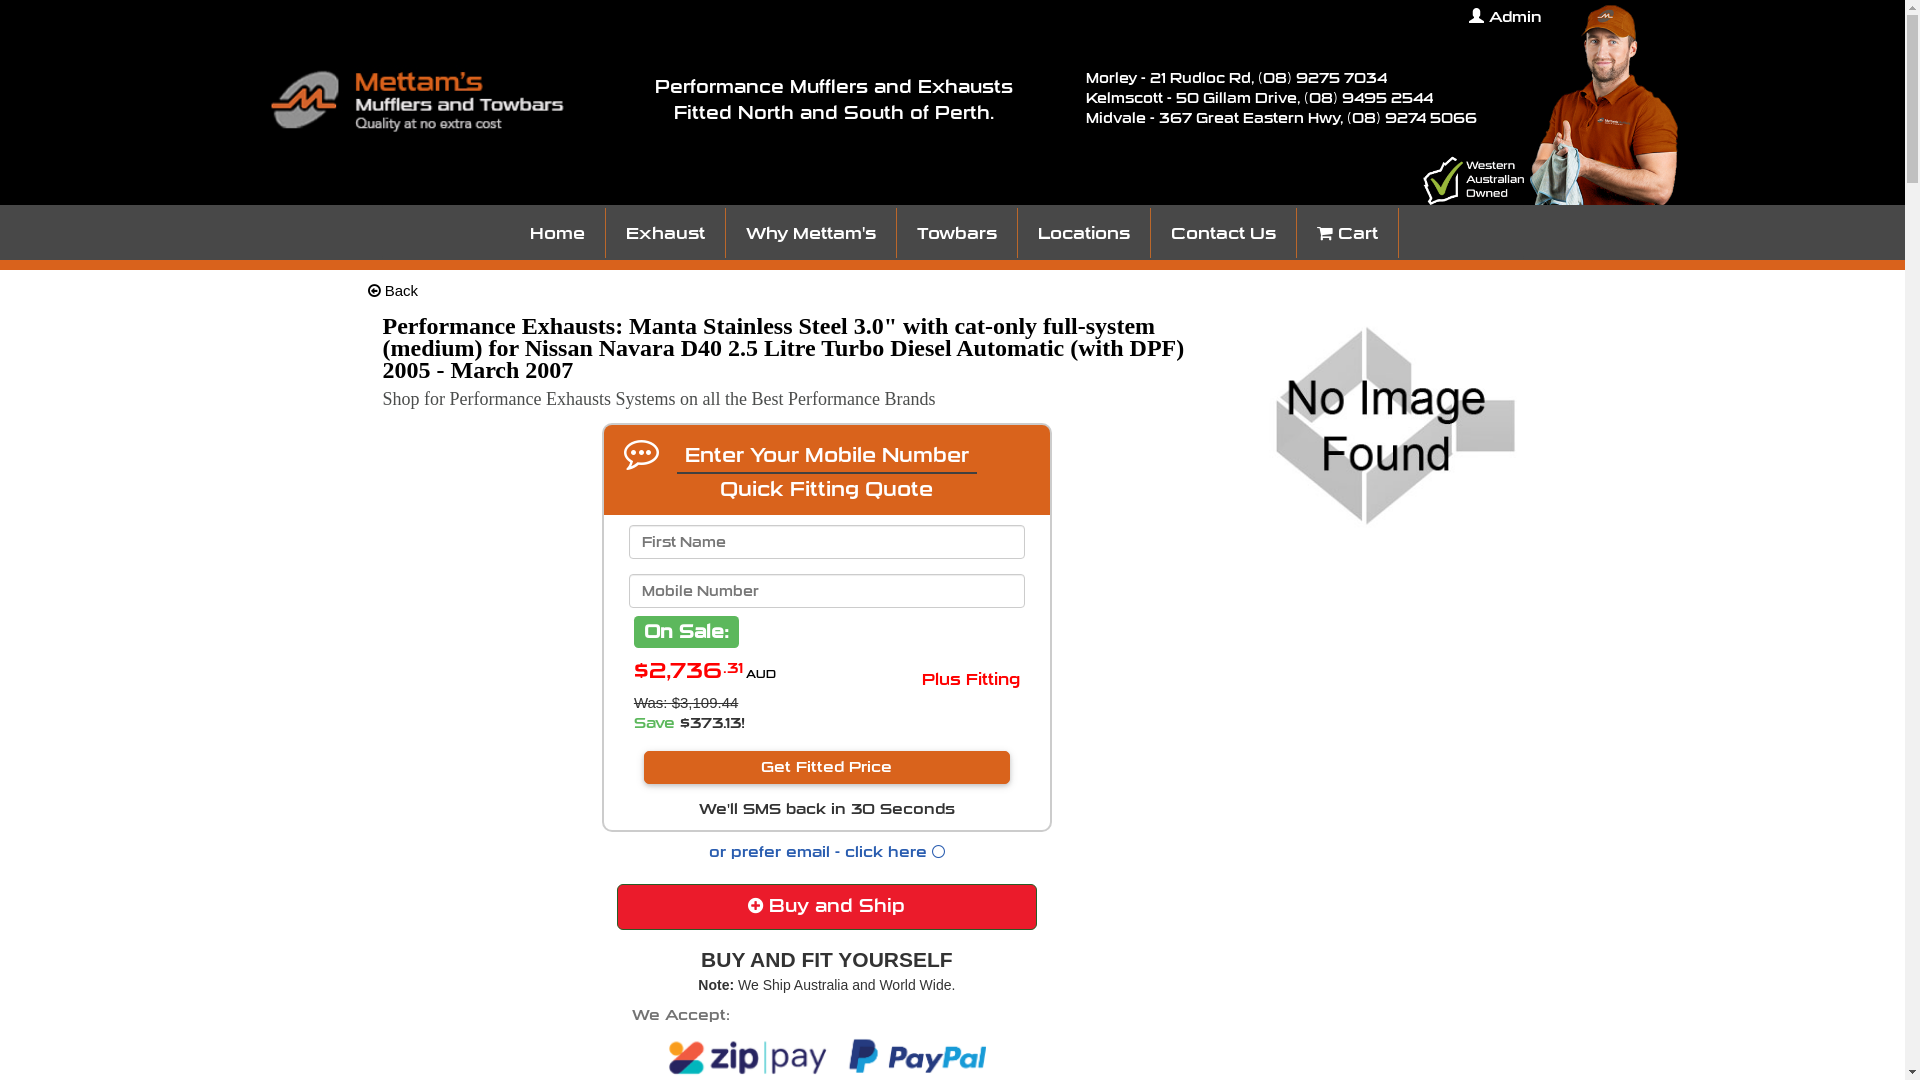 This screenshot has height=1080, width=1920. What do you see at coordinates (558, 233) in the screenshot?
I see `Home` at bounding box center [558, 233].